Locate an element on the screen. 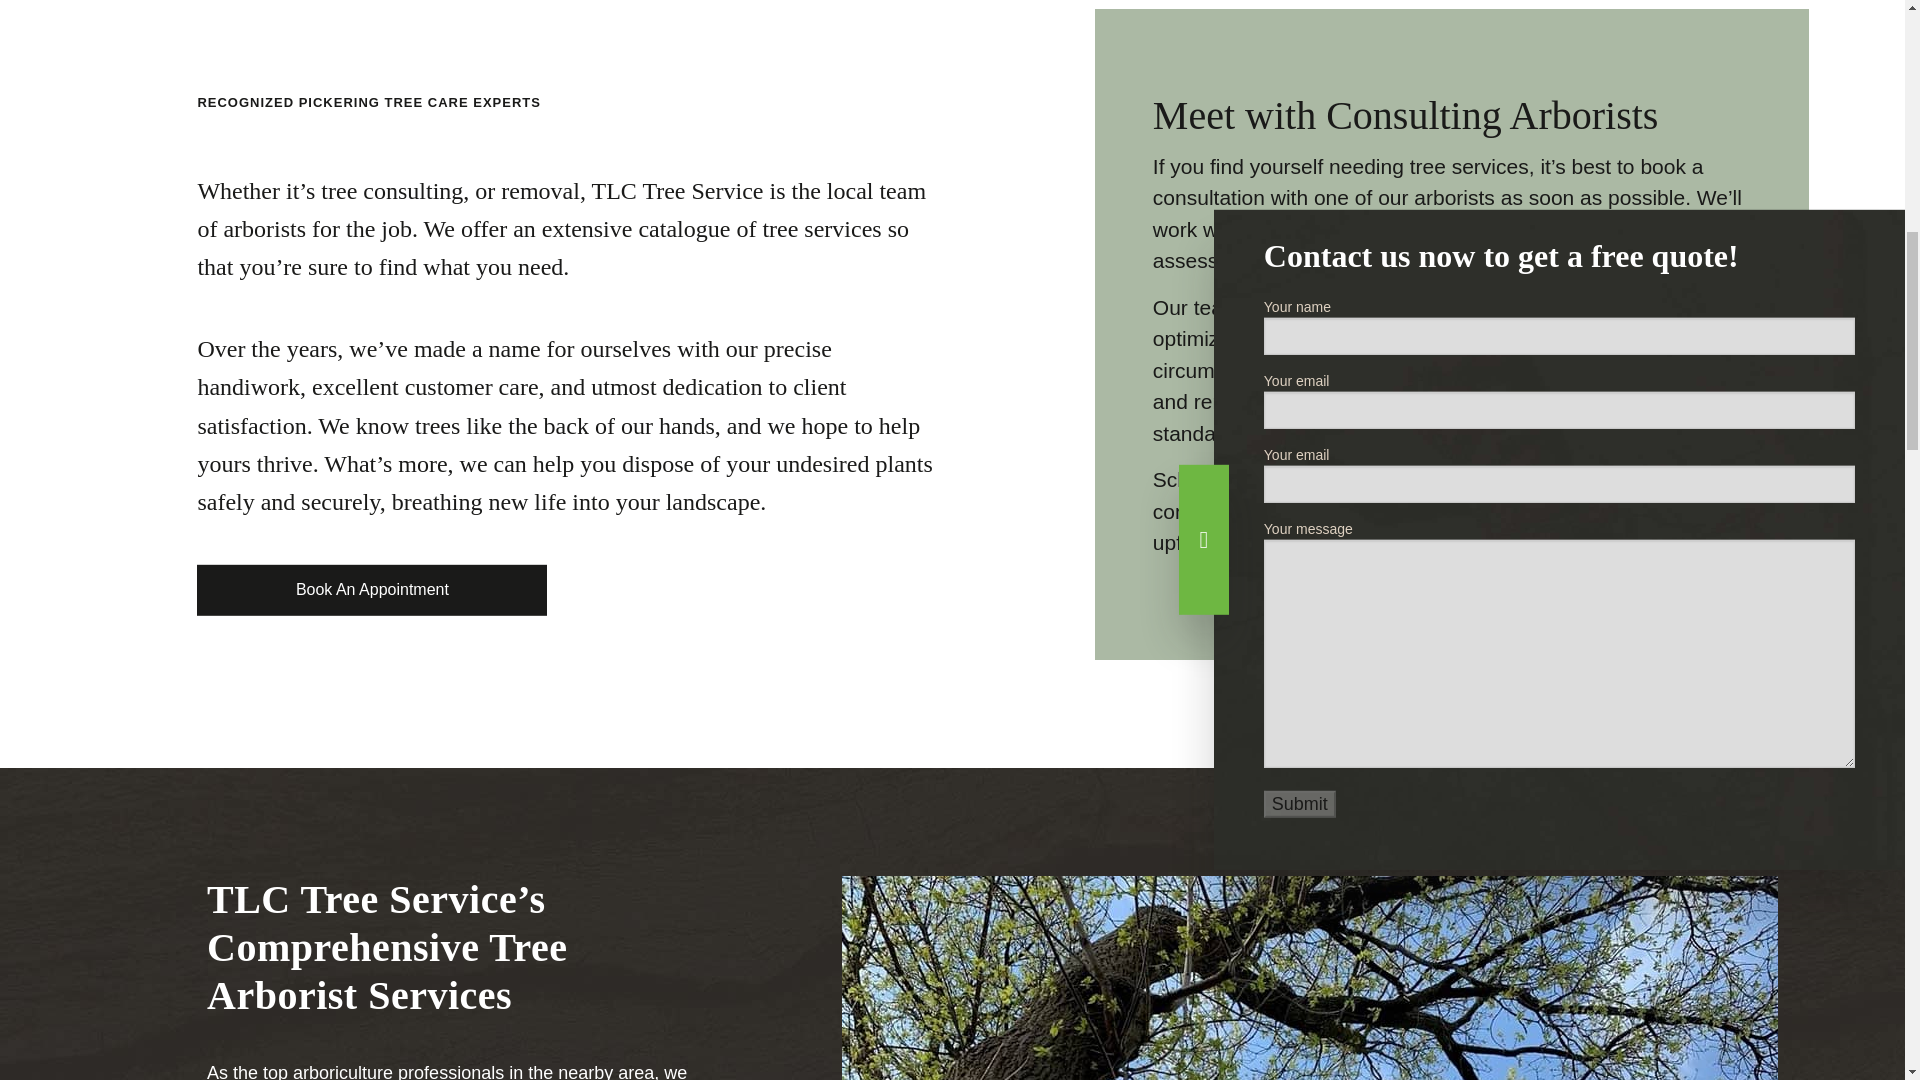 This screenshot has width=1920, height=1080. Book An Appointment is located at coordinates (372, 590).